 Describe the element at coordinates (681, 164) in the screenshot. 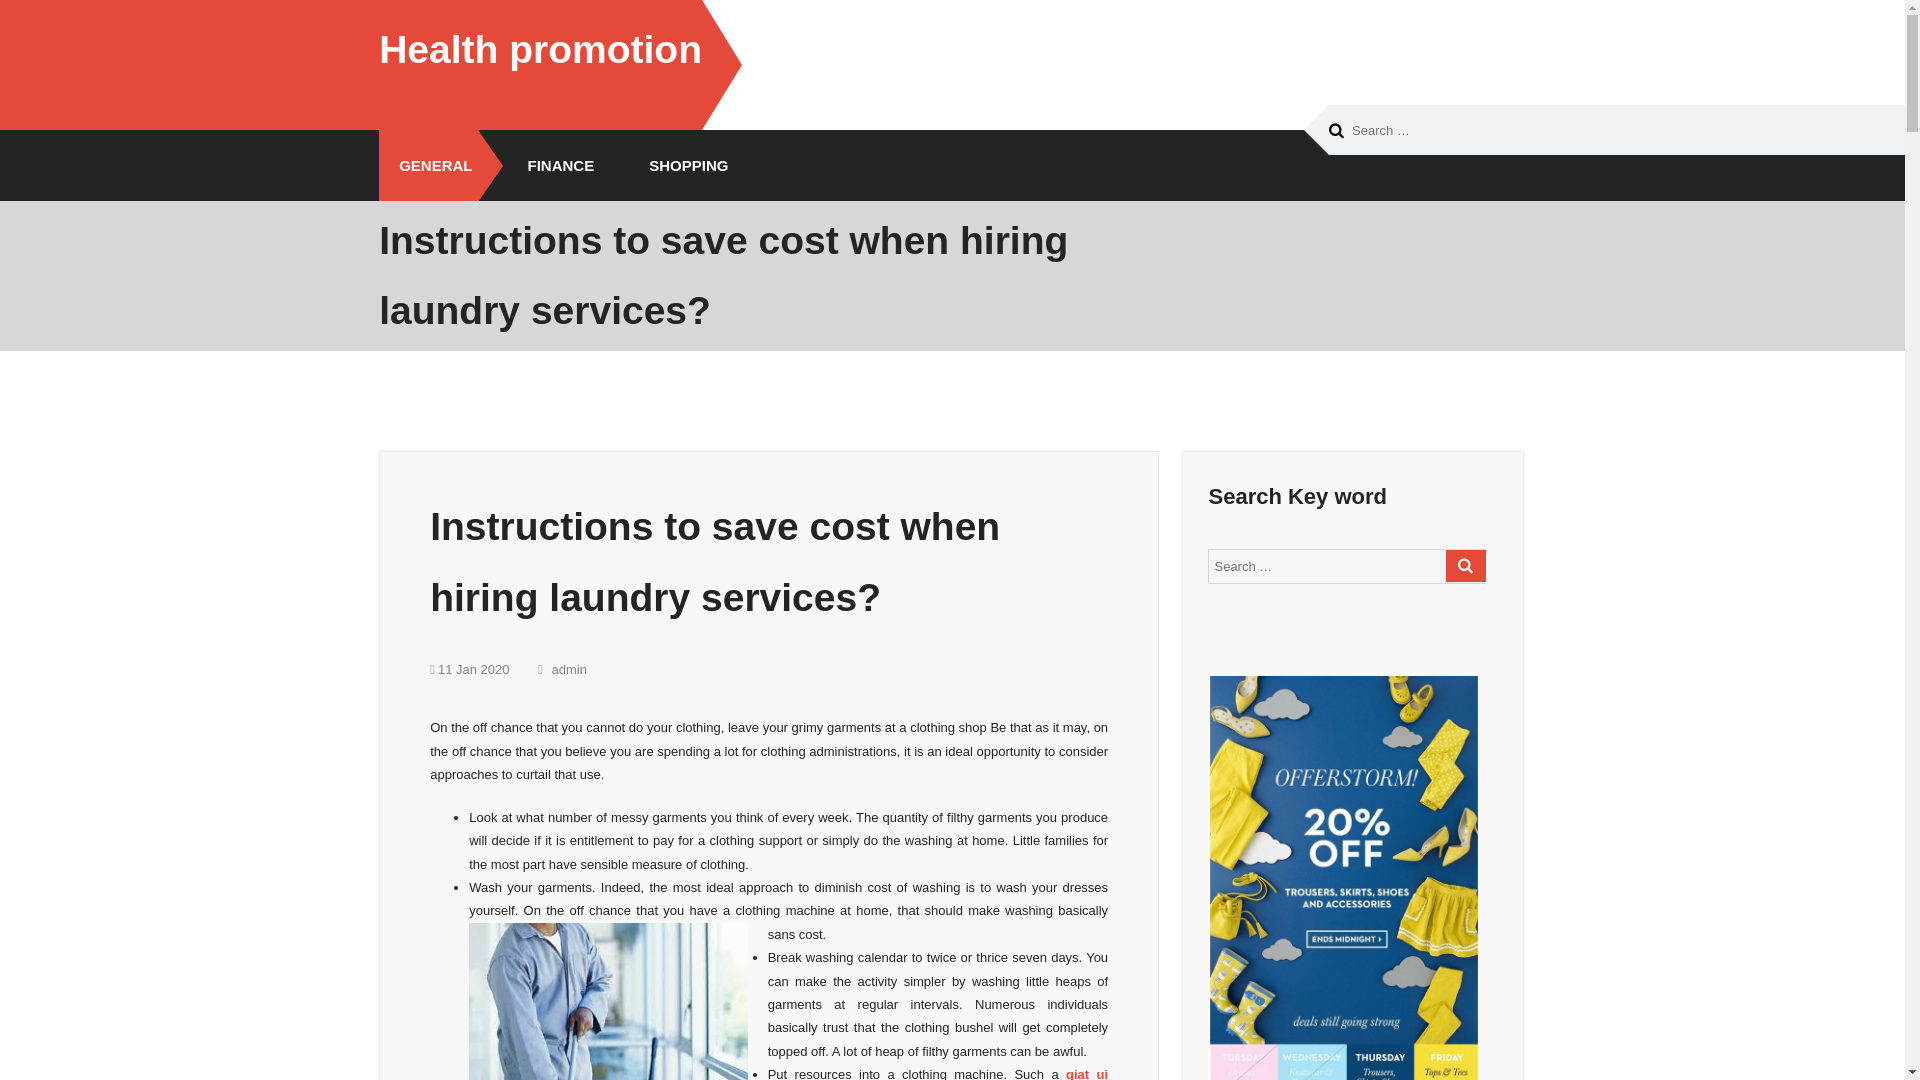

I see `SHOPPING` at that location.